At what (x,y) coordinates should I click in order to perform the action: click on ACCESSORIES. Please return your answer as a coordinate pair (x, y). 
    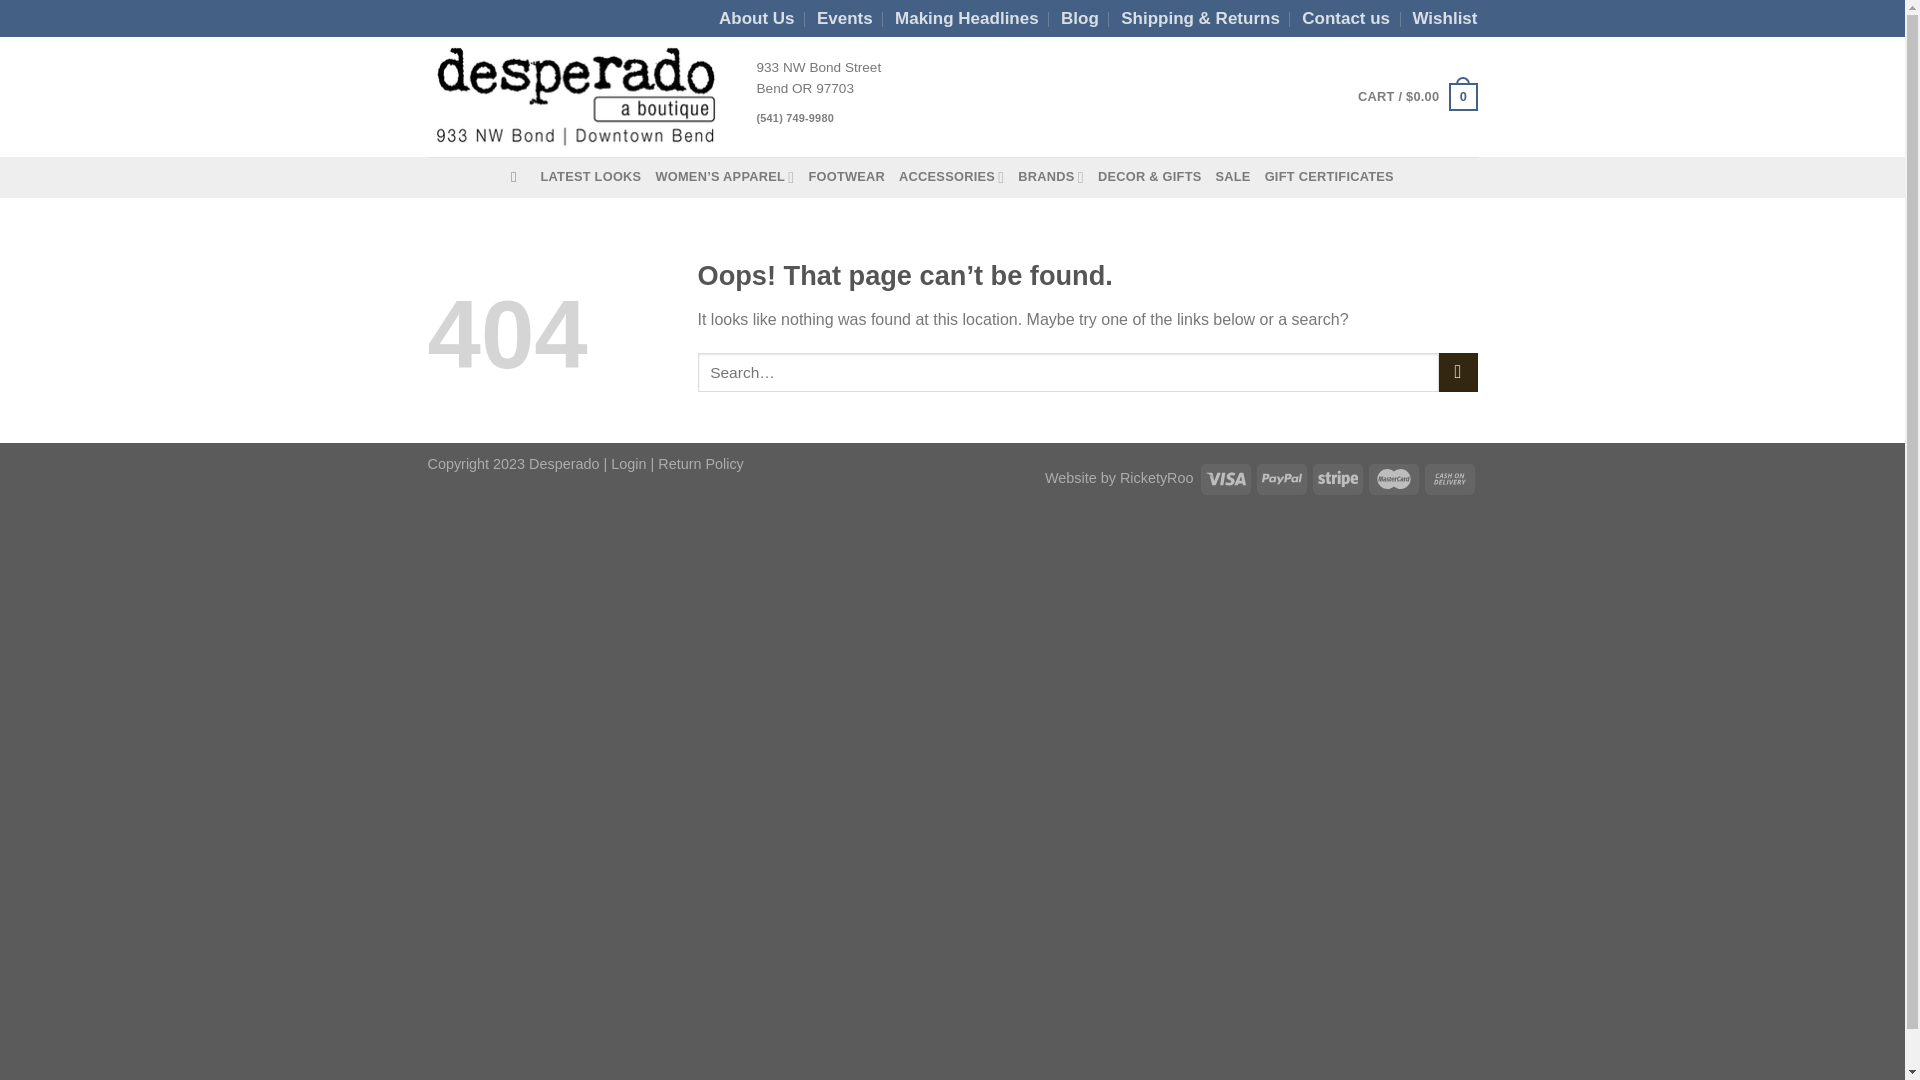
    Looking at the image, I should click on (951, 176).